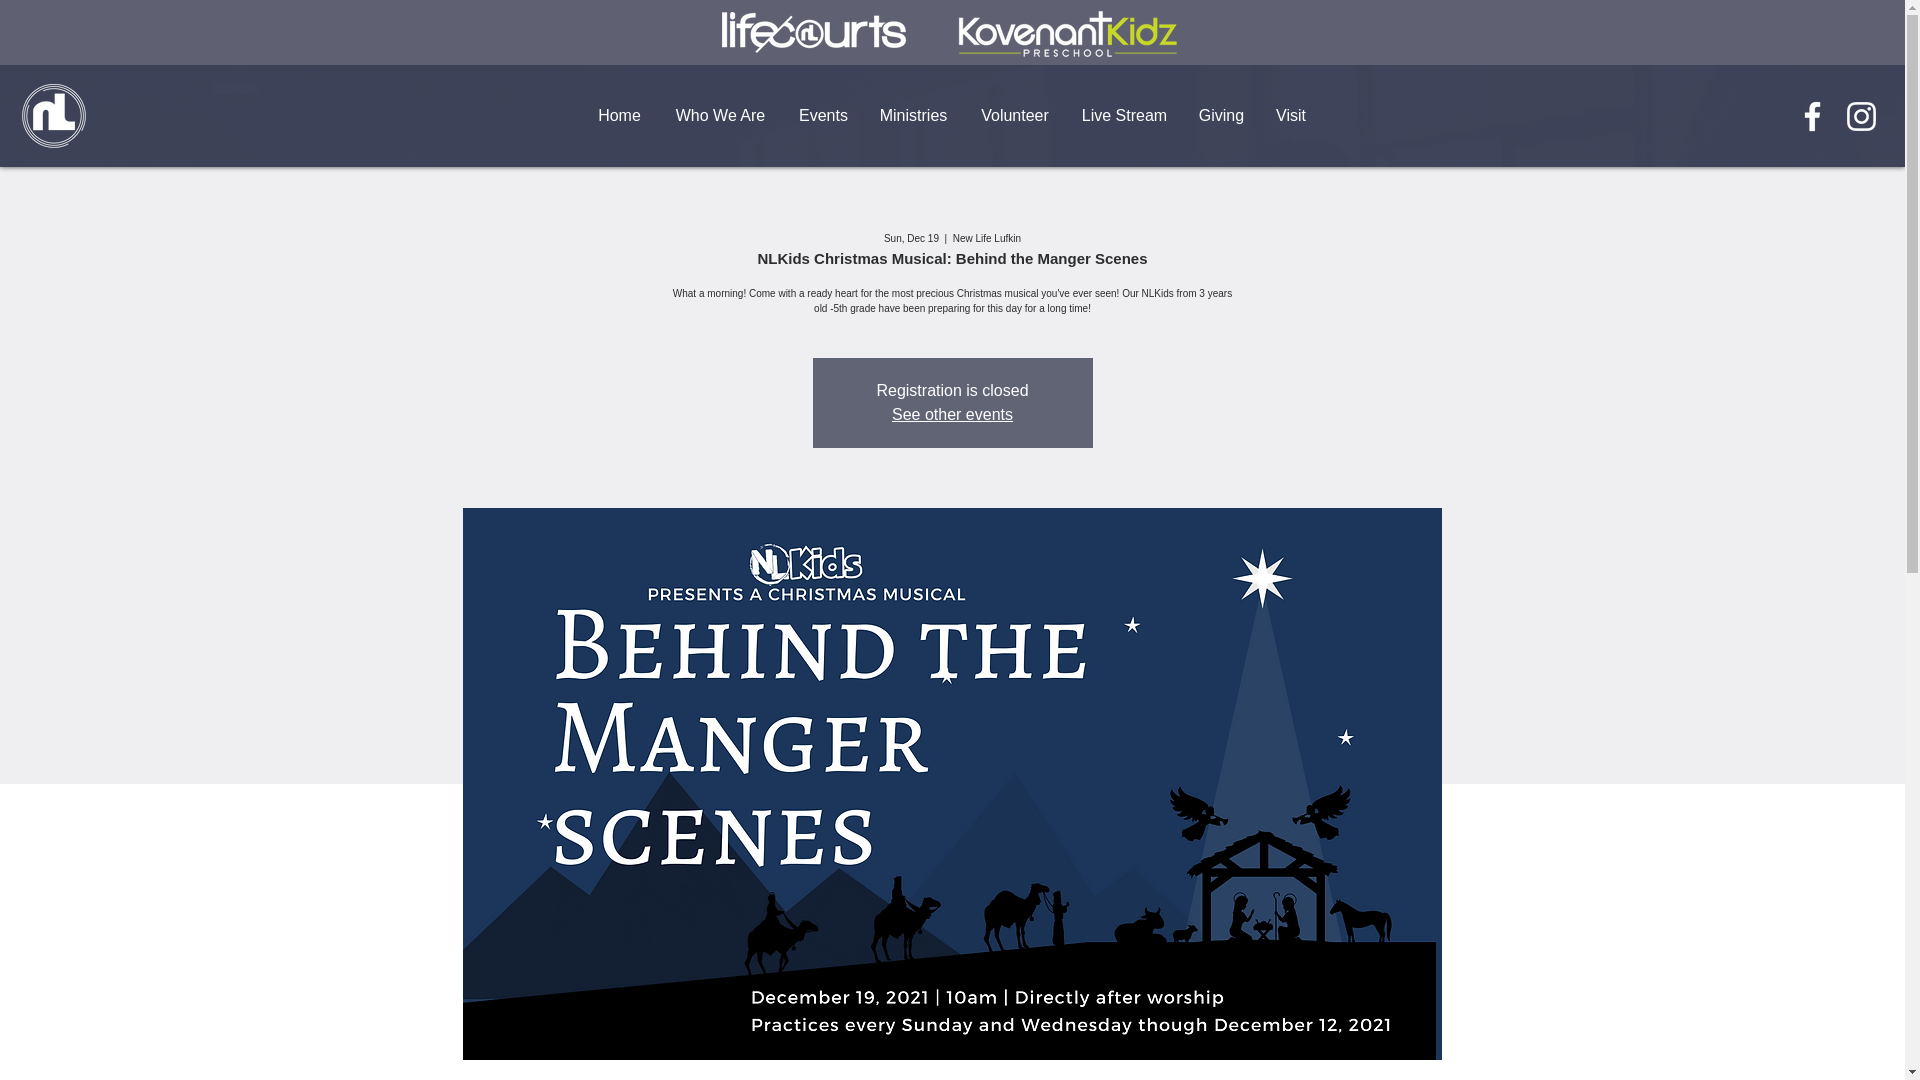  What do you see at coordinates (1220, 116) in the screenshot?
I see `Giving` at bounding box center [1220, 116].